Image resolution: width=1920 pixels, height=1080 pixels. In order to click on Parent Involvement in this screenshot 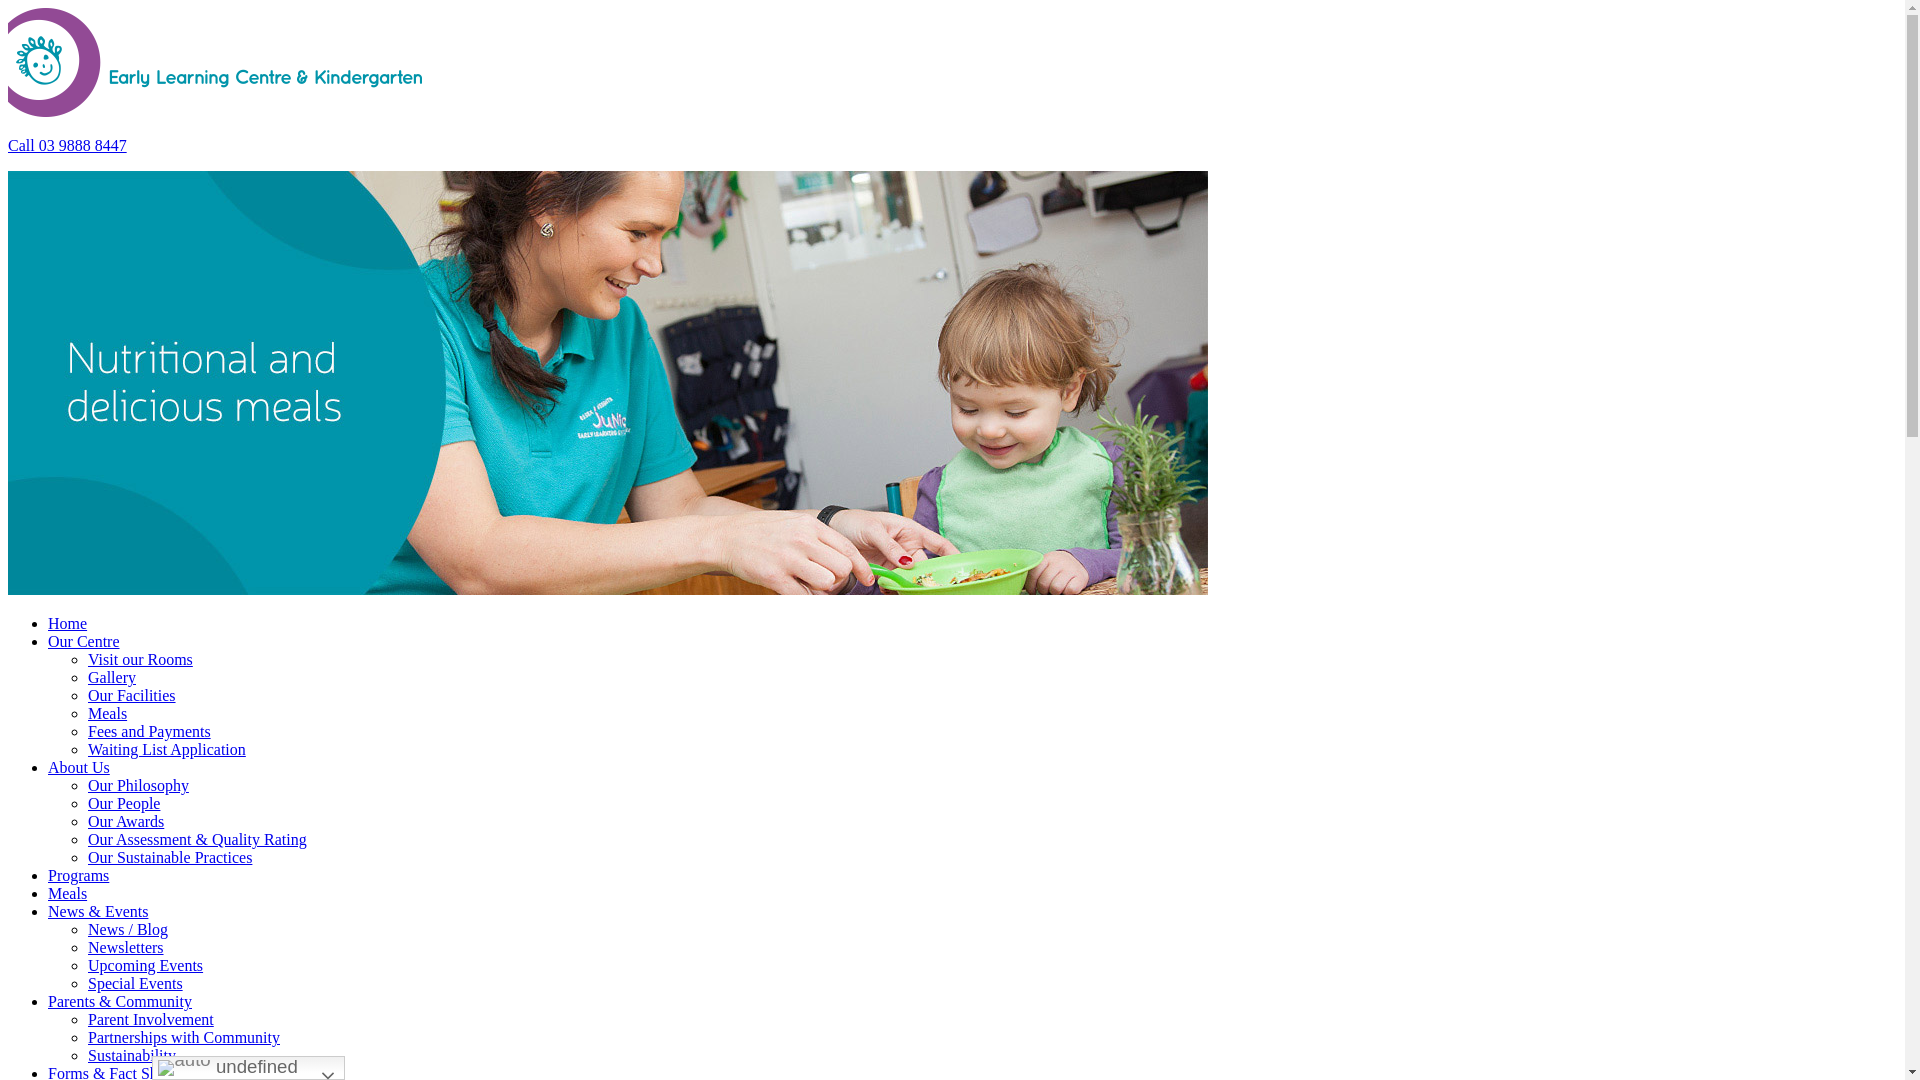, I will do `click(151, 1020)`.